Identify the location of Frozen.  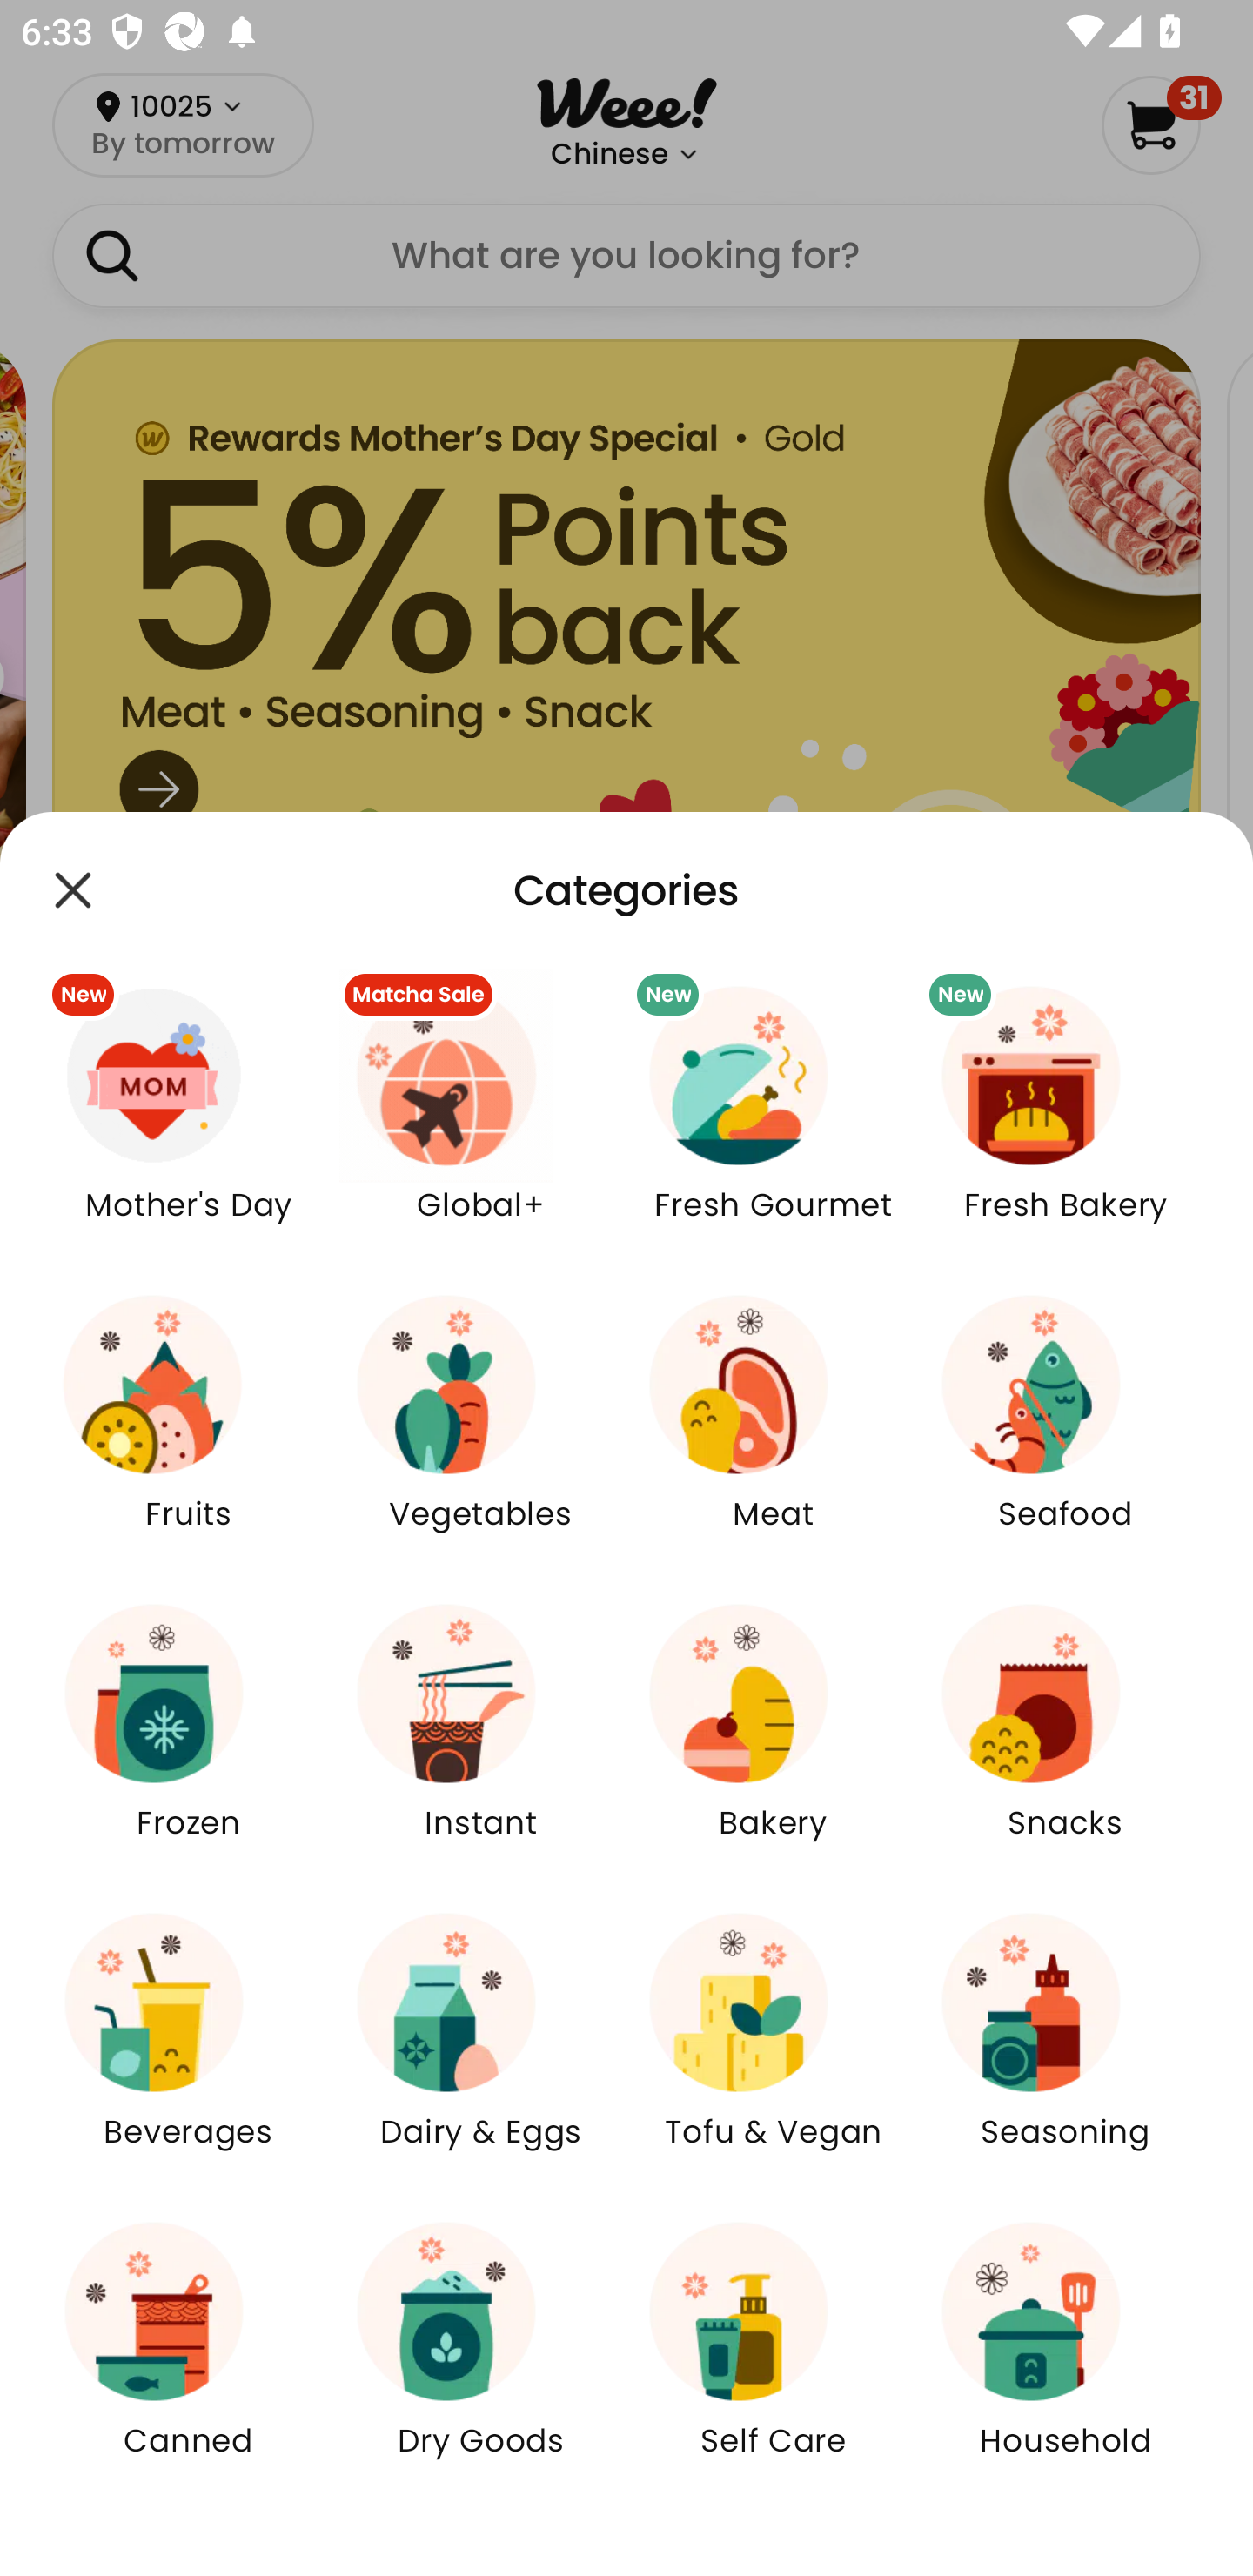
(188, 1741).